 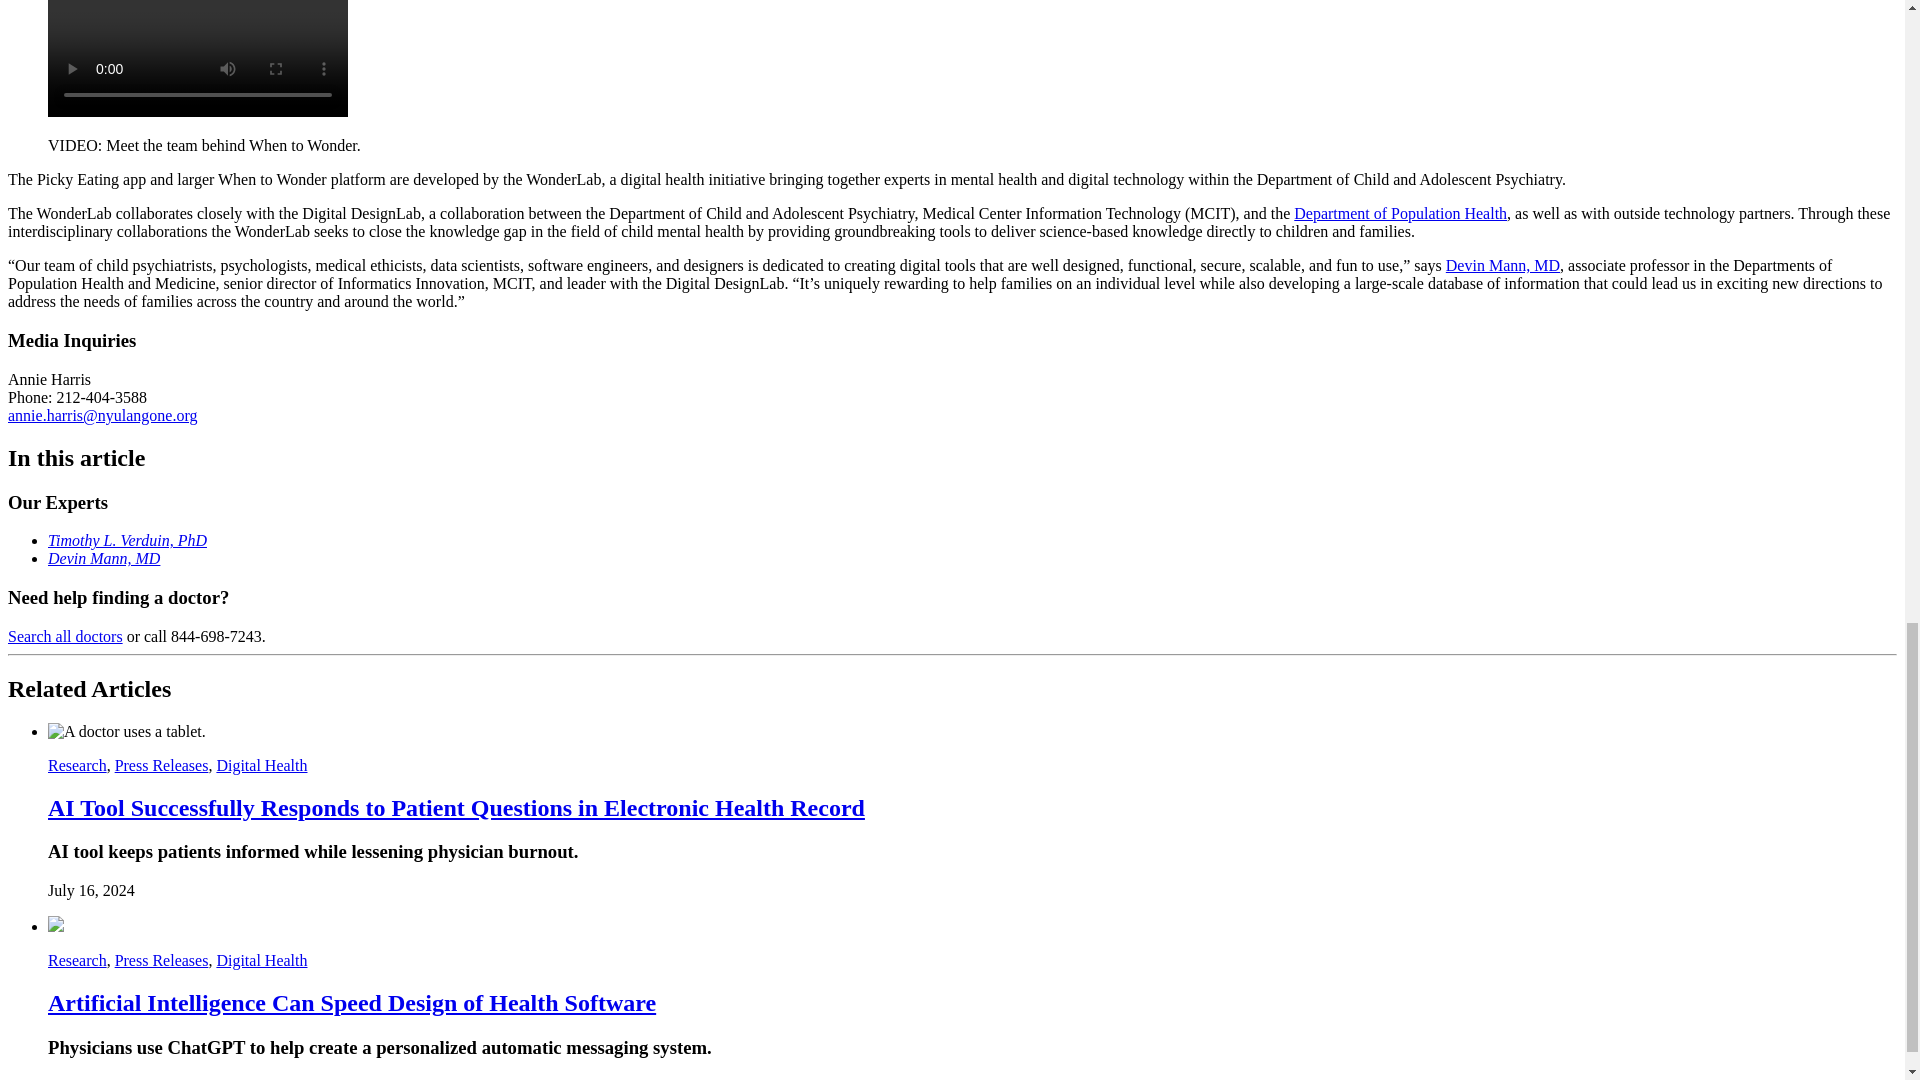 What do you see at coordinates (78, 960) in the screenshot?
I see `Research` at bounding box center [78, 960].